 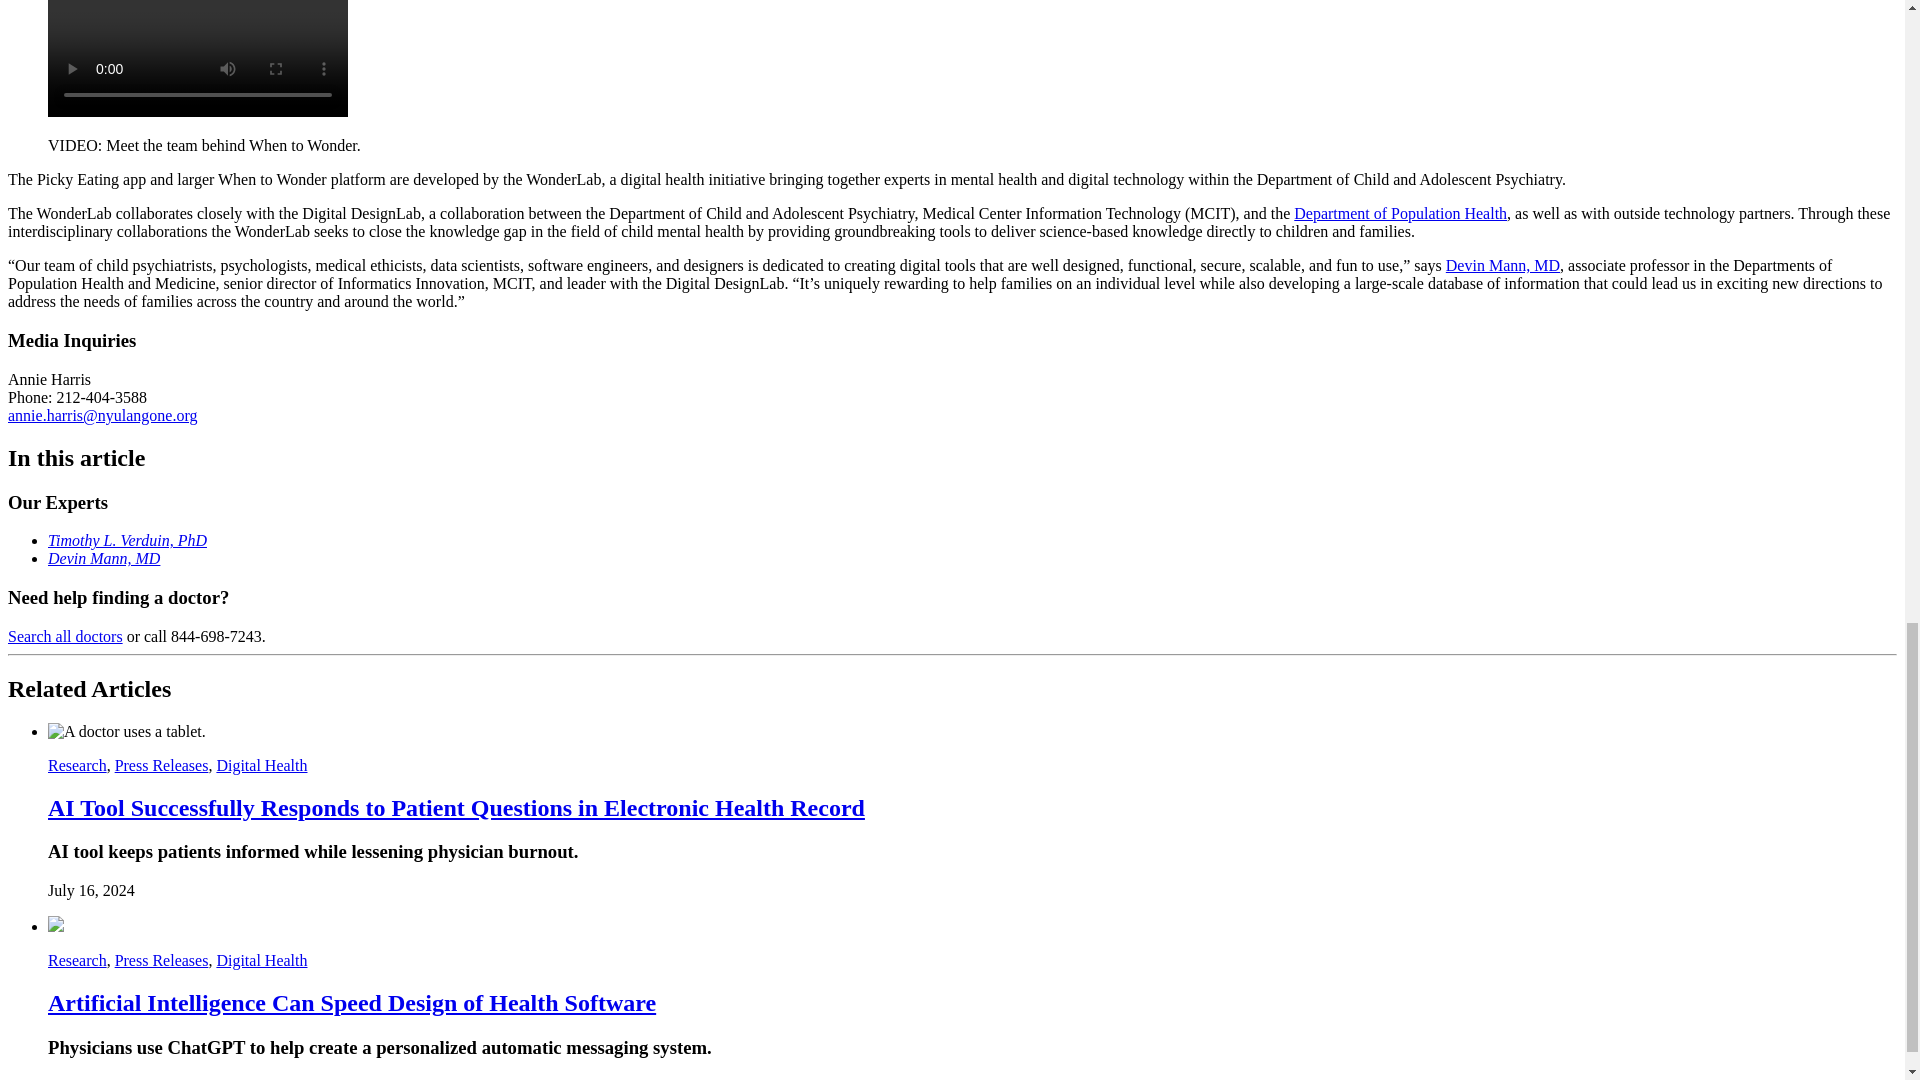 What do you see at coordinates (78, 960) in the screenshot?
I see `Research` at bounding box center [78, 960].